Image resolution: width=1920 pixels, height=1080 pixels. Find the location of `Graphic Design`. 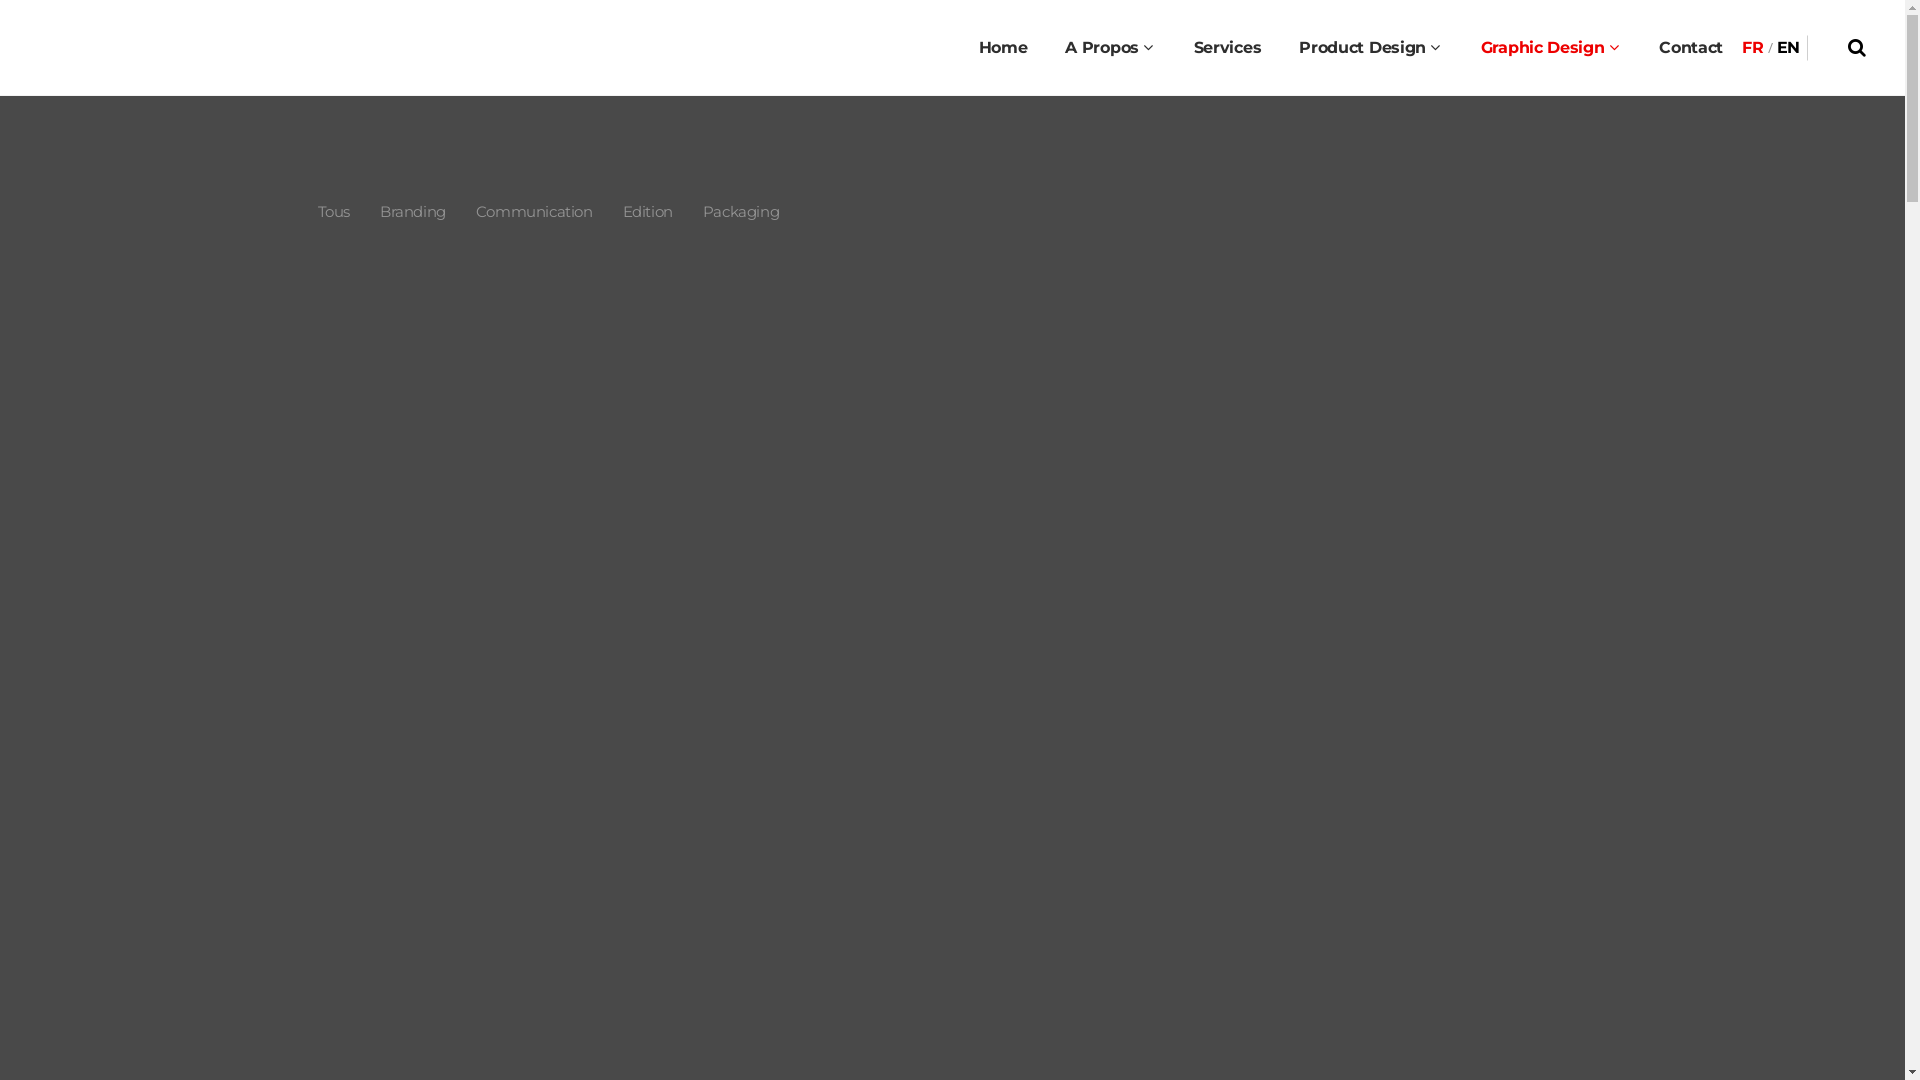

Graphic Design is located at coordinates (1552, 48).